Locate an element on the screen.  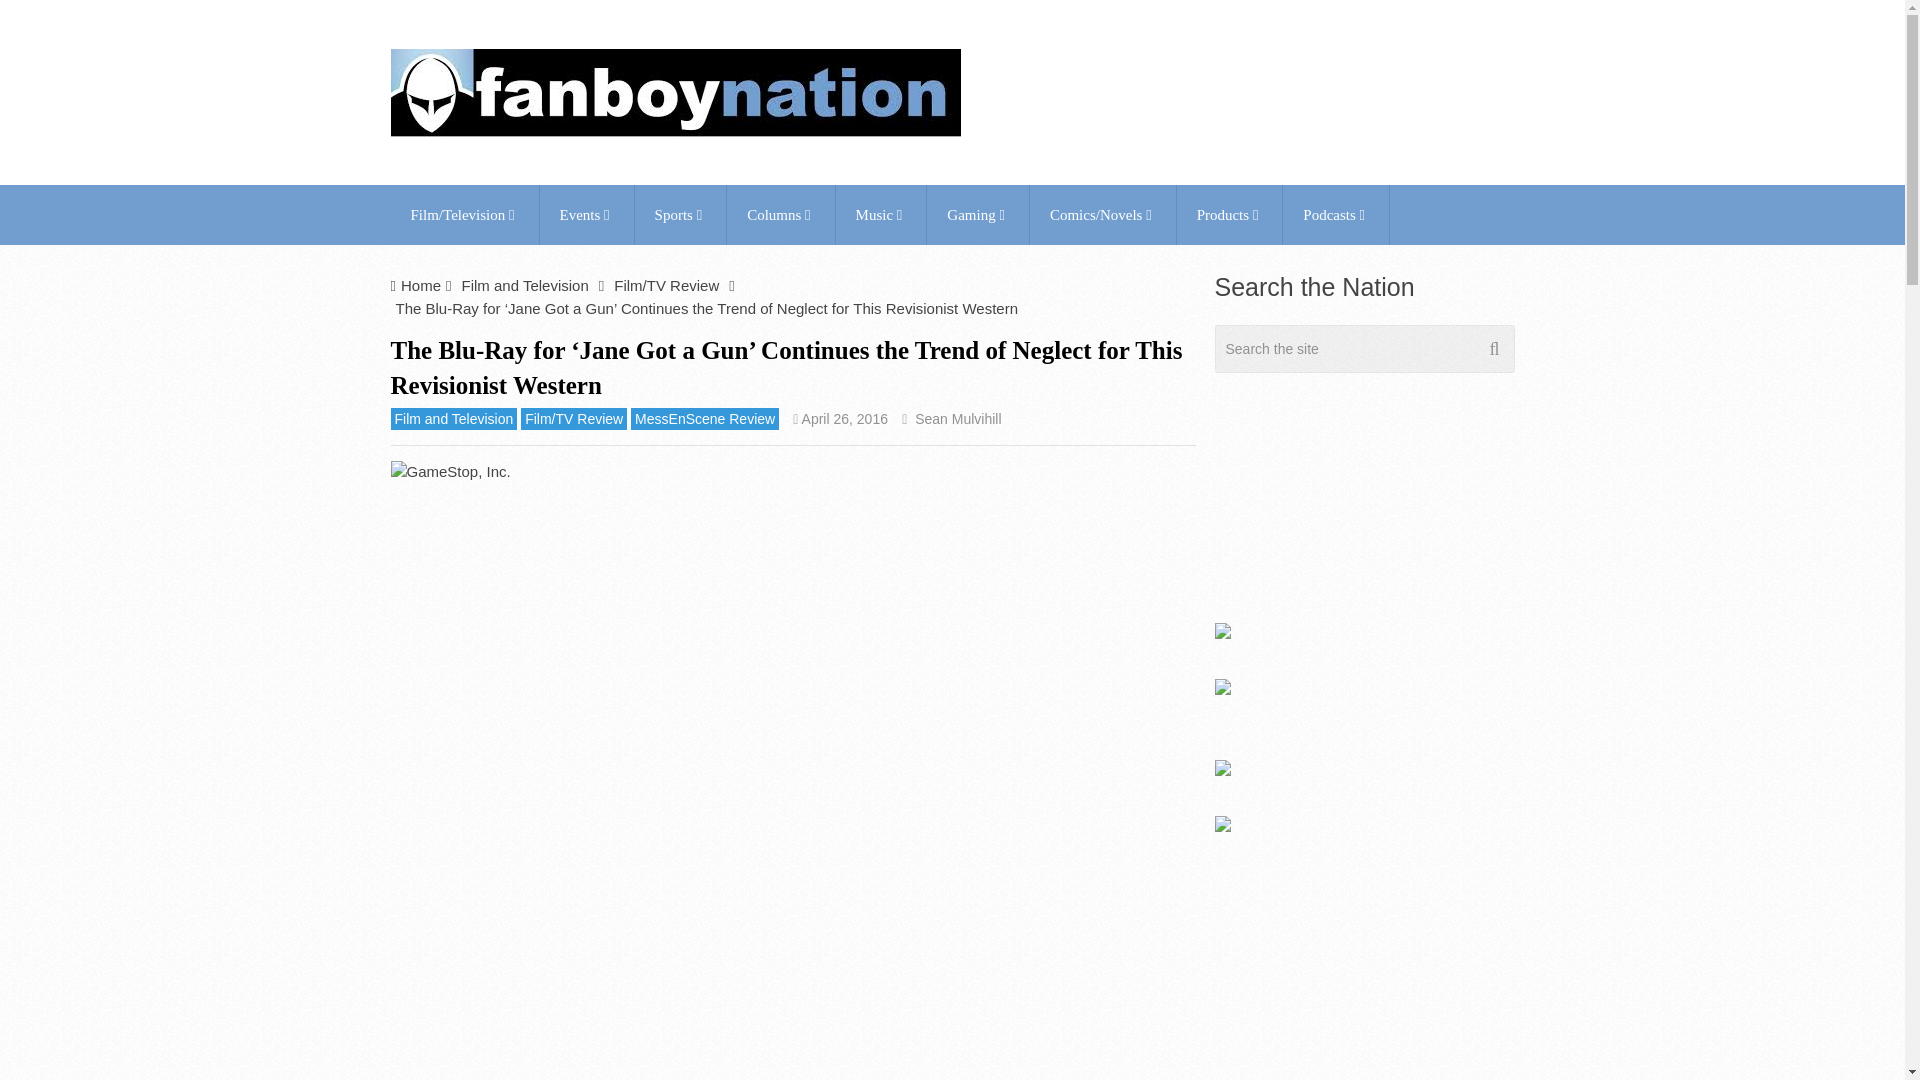
Columns is located at coordinates (780, 214).